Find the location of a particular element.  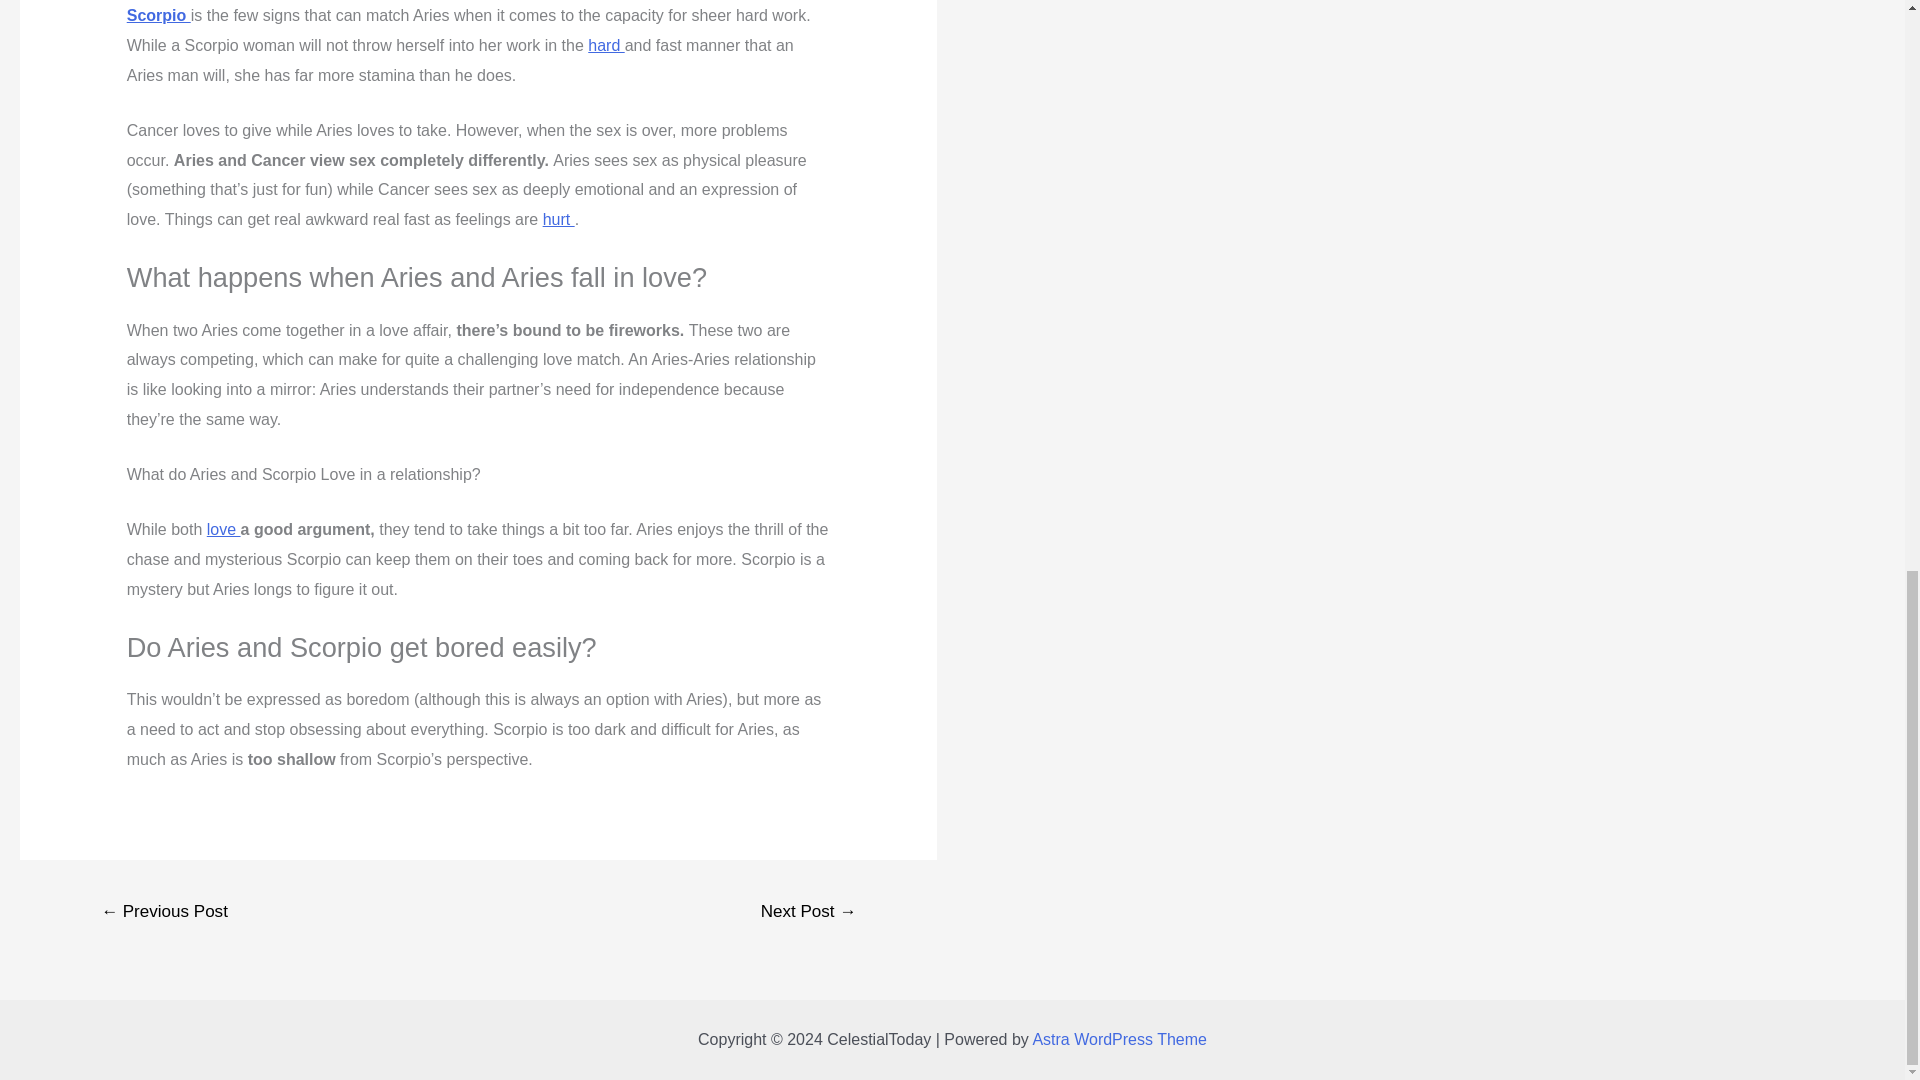

Scorpio is located at coordinates (158, 14).